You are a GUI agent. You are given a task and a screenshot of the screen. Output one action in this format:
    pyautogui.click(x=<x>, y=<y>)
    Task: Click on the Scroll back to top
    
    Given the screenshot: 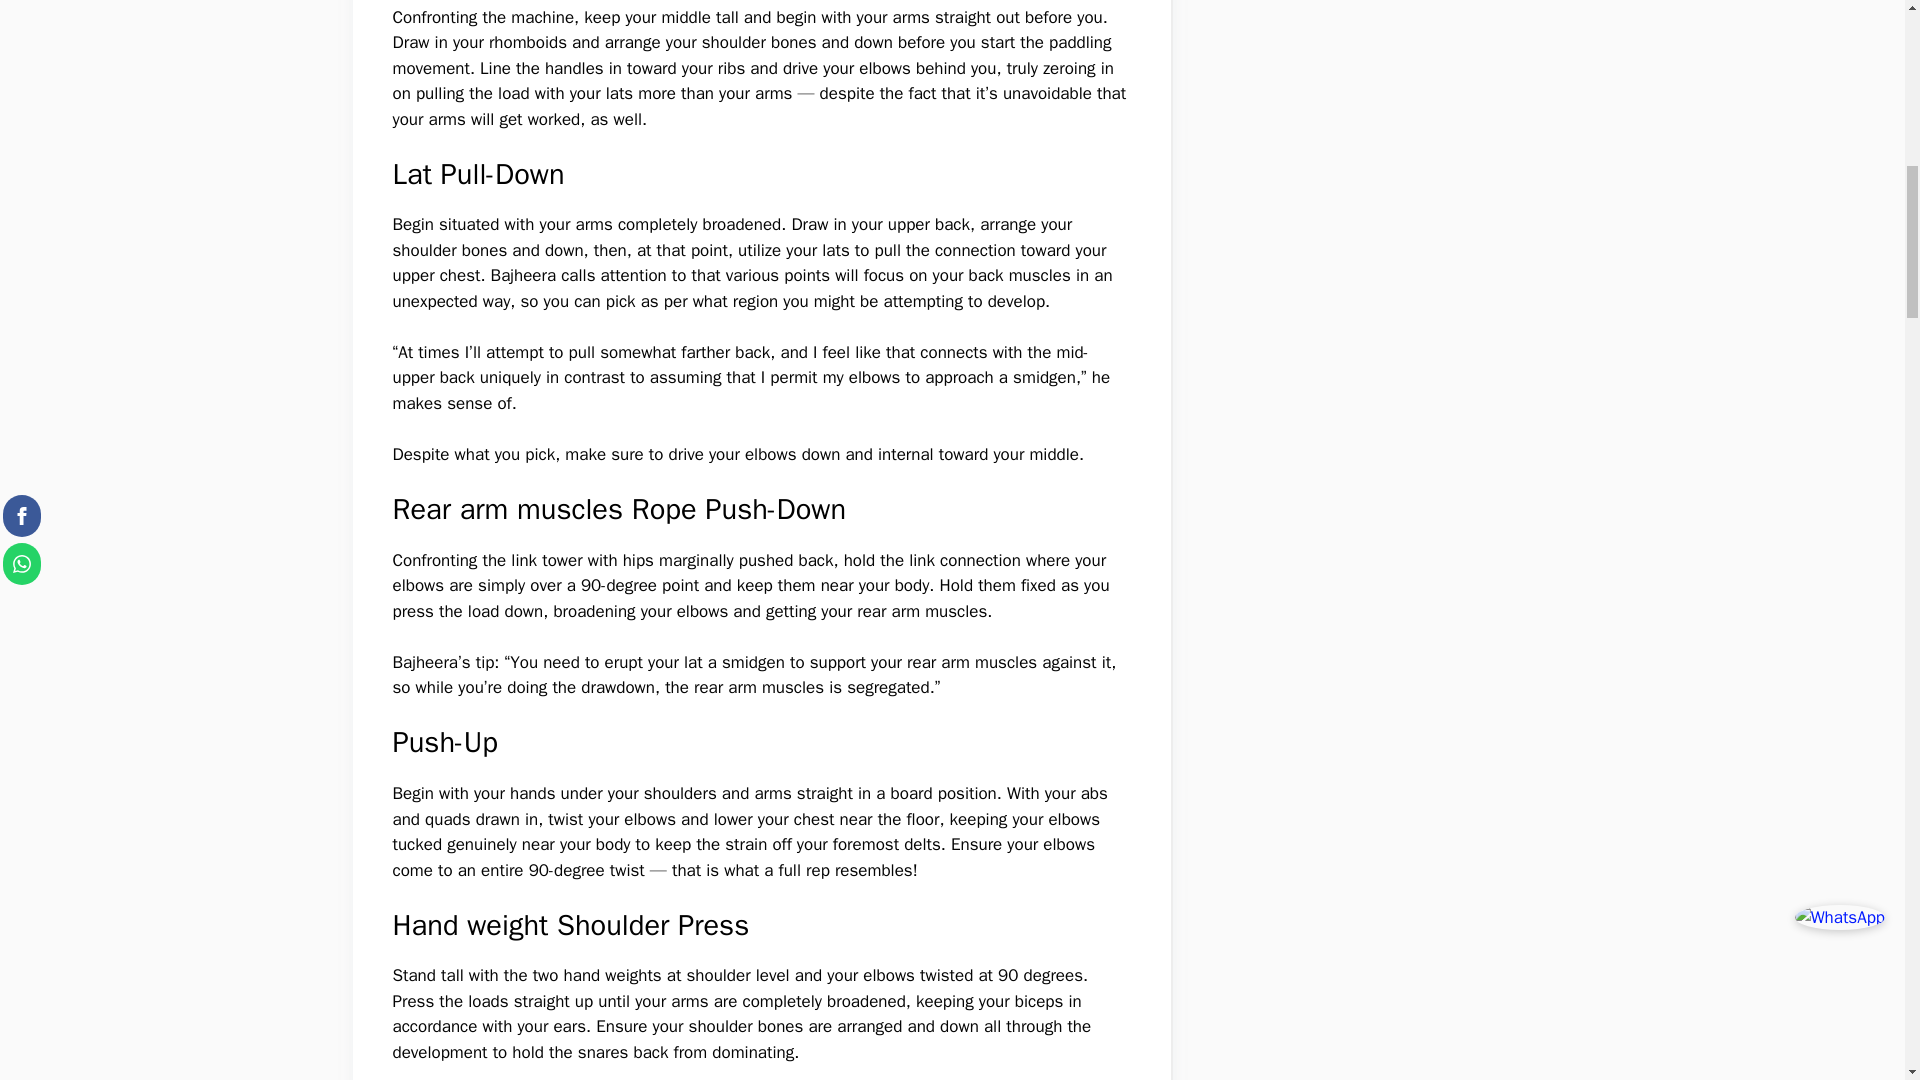 What is the action you would take?
    pyautogui.click(x=1855, y=949)
    